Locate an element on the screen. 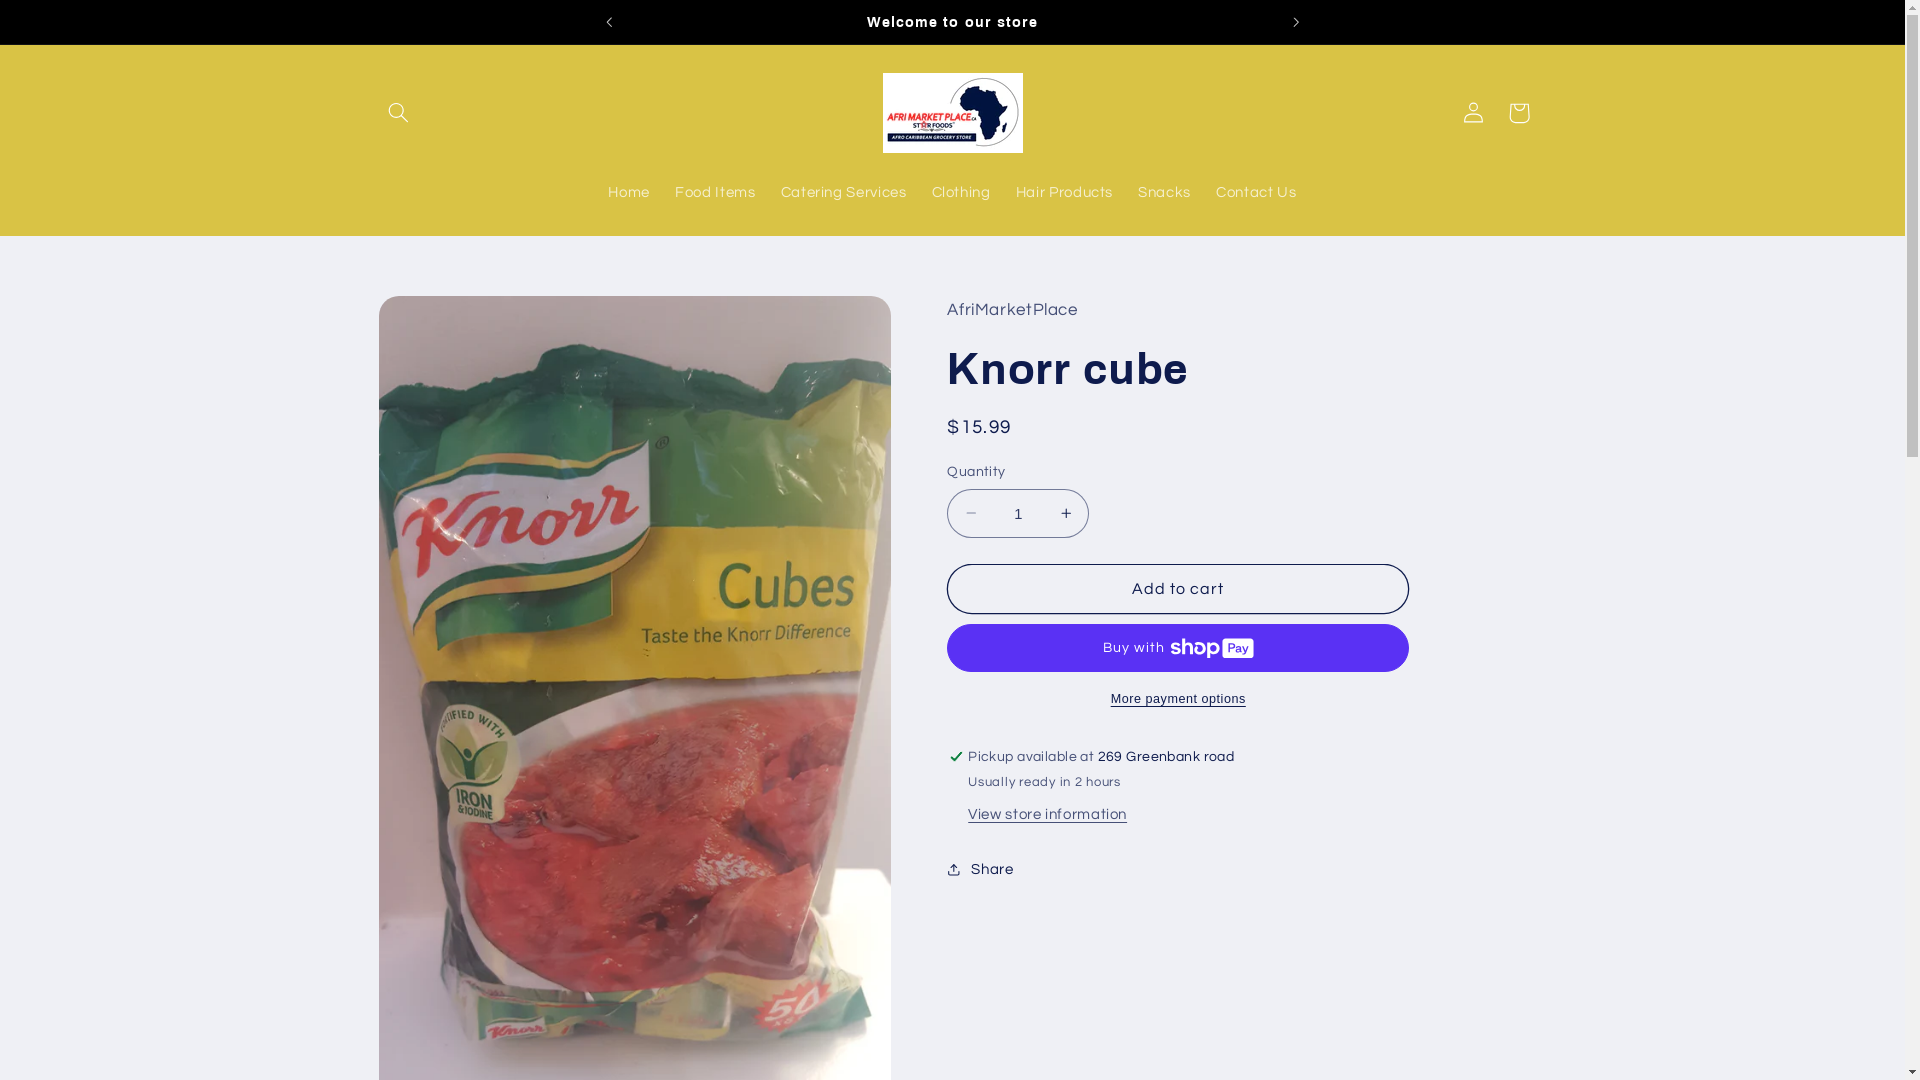 The width and height of the screenshot is (1920, 1080). Log in is located at coordinates (1473, 113).